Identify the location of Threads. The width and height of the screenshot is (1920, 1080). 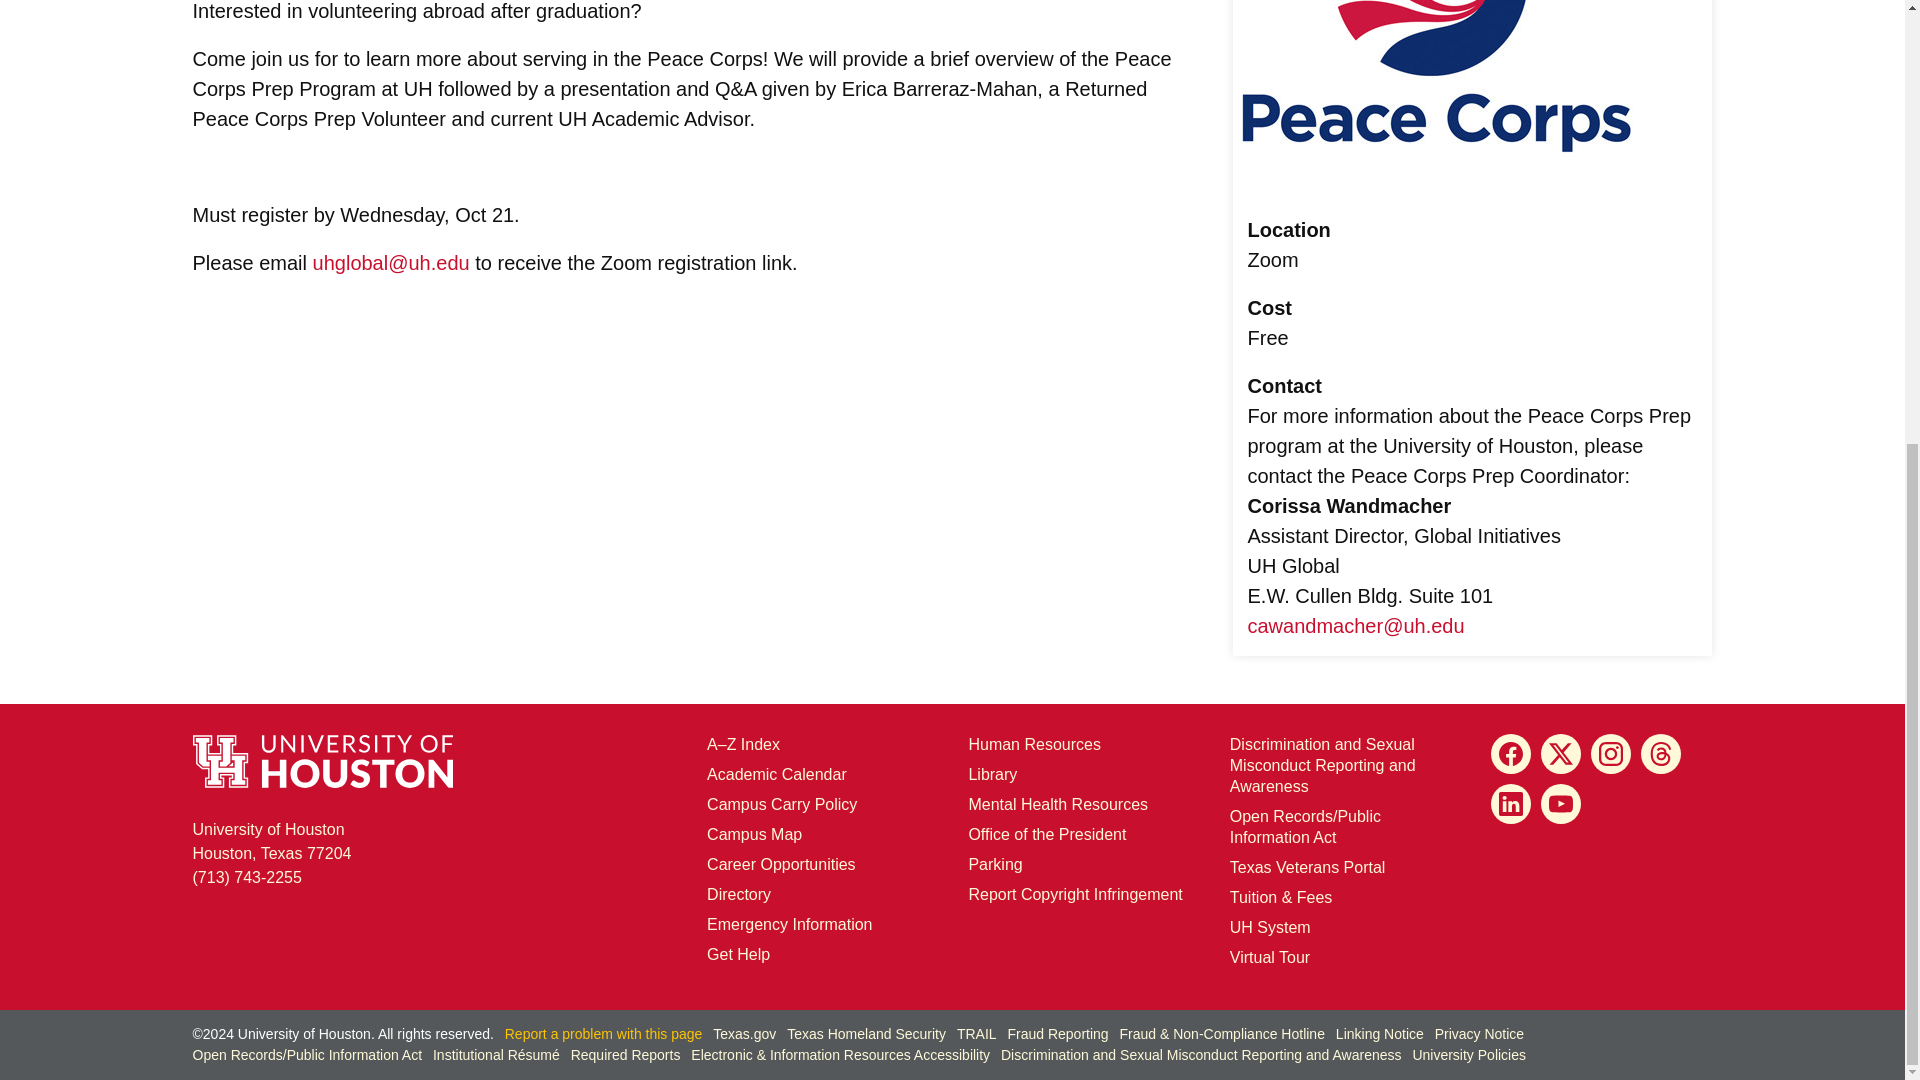
(1661, 754).